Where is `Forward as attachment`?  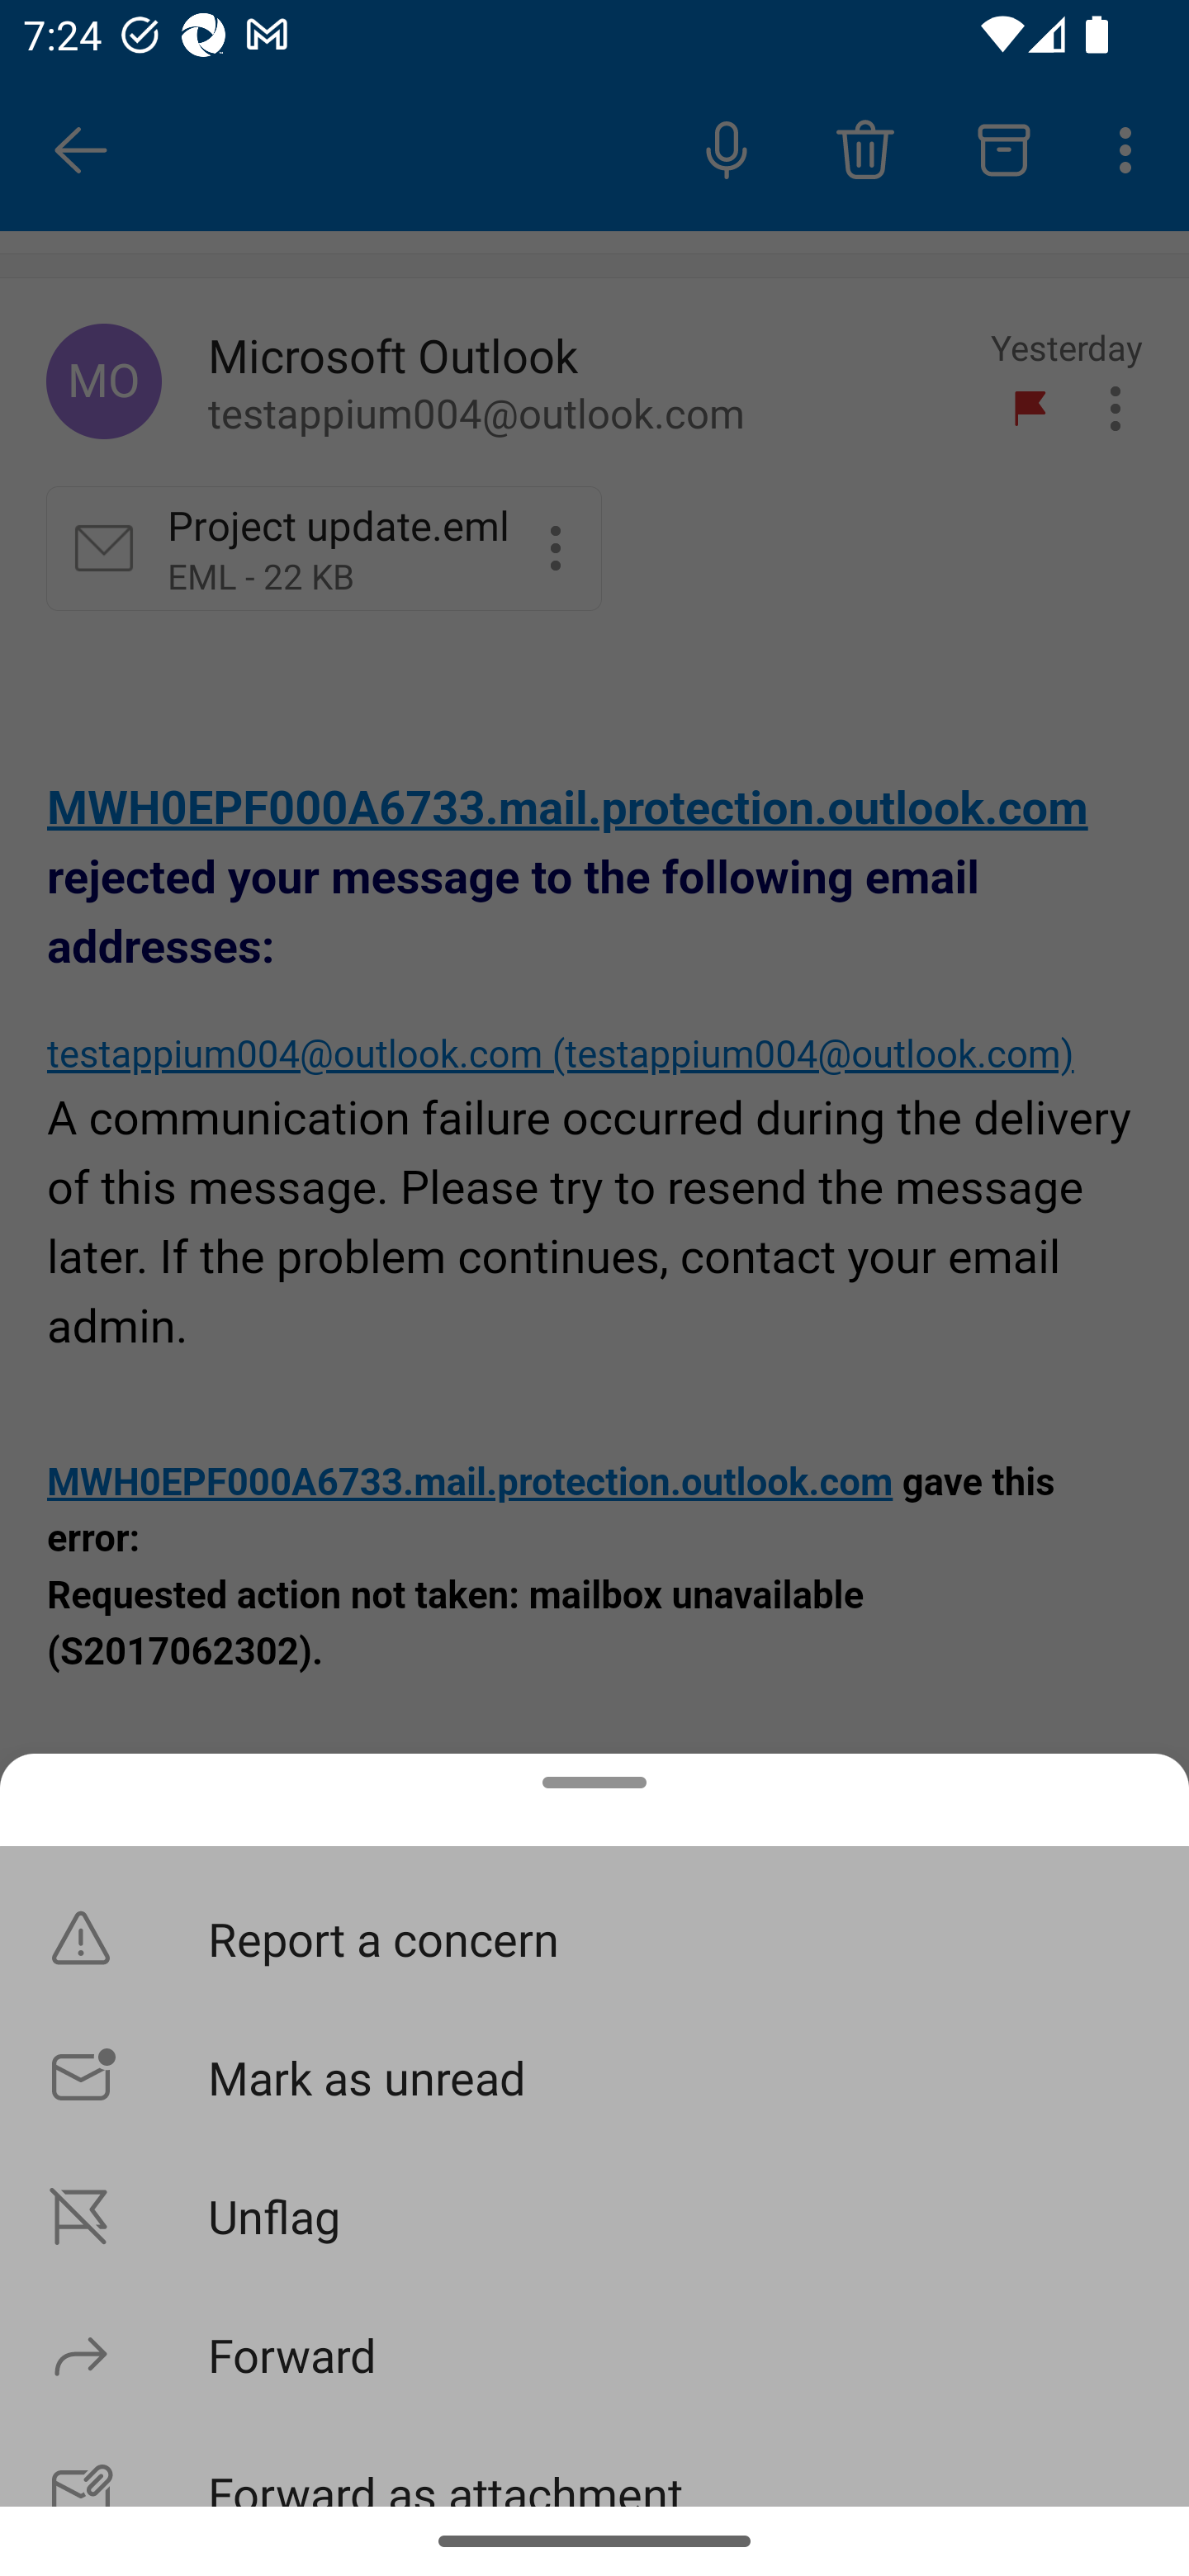 Forward as attachment is located at coordinates (594, 2465).